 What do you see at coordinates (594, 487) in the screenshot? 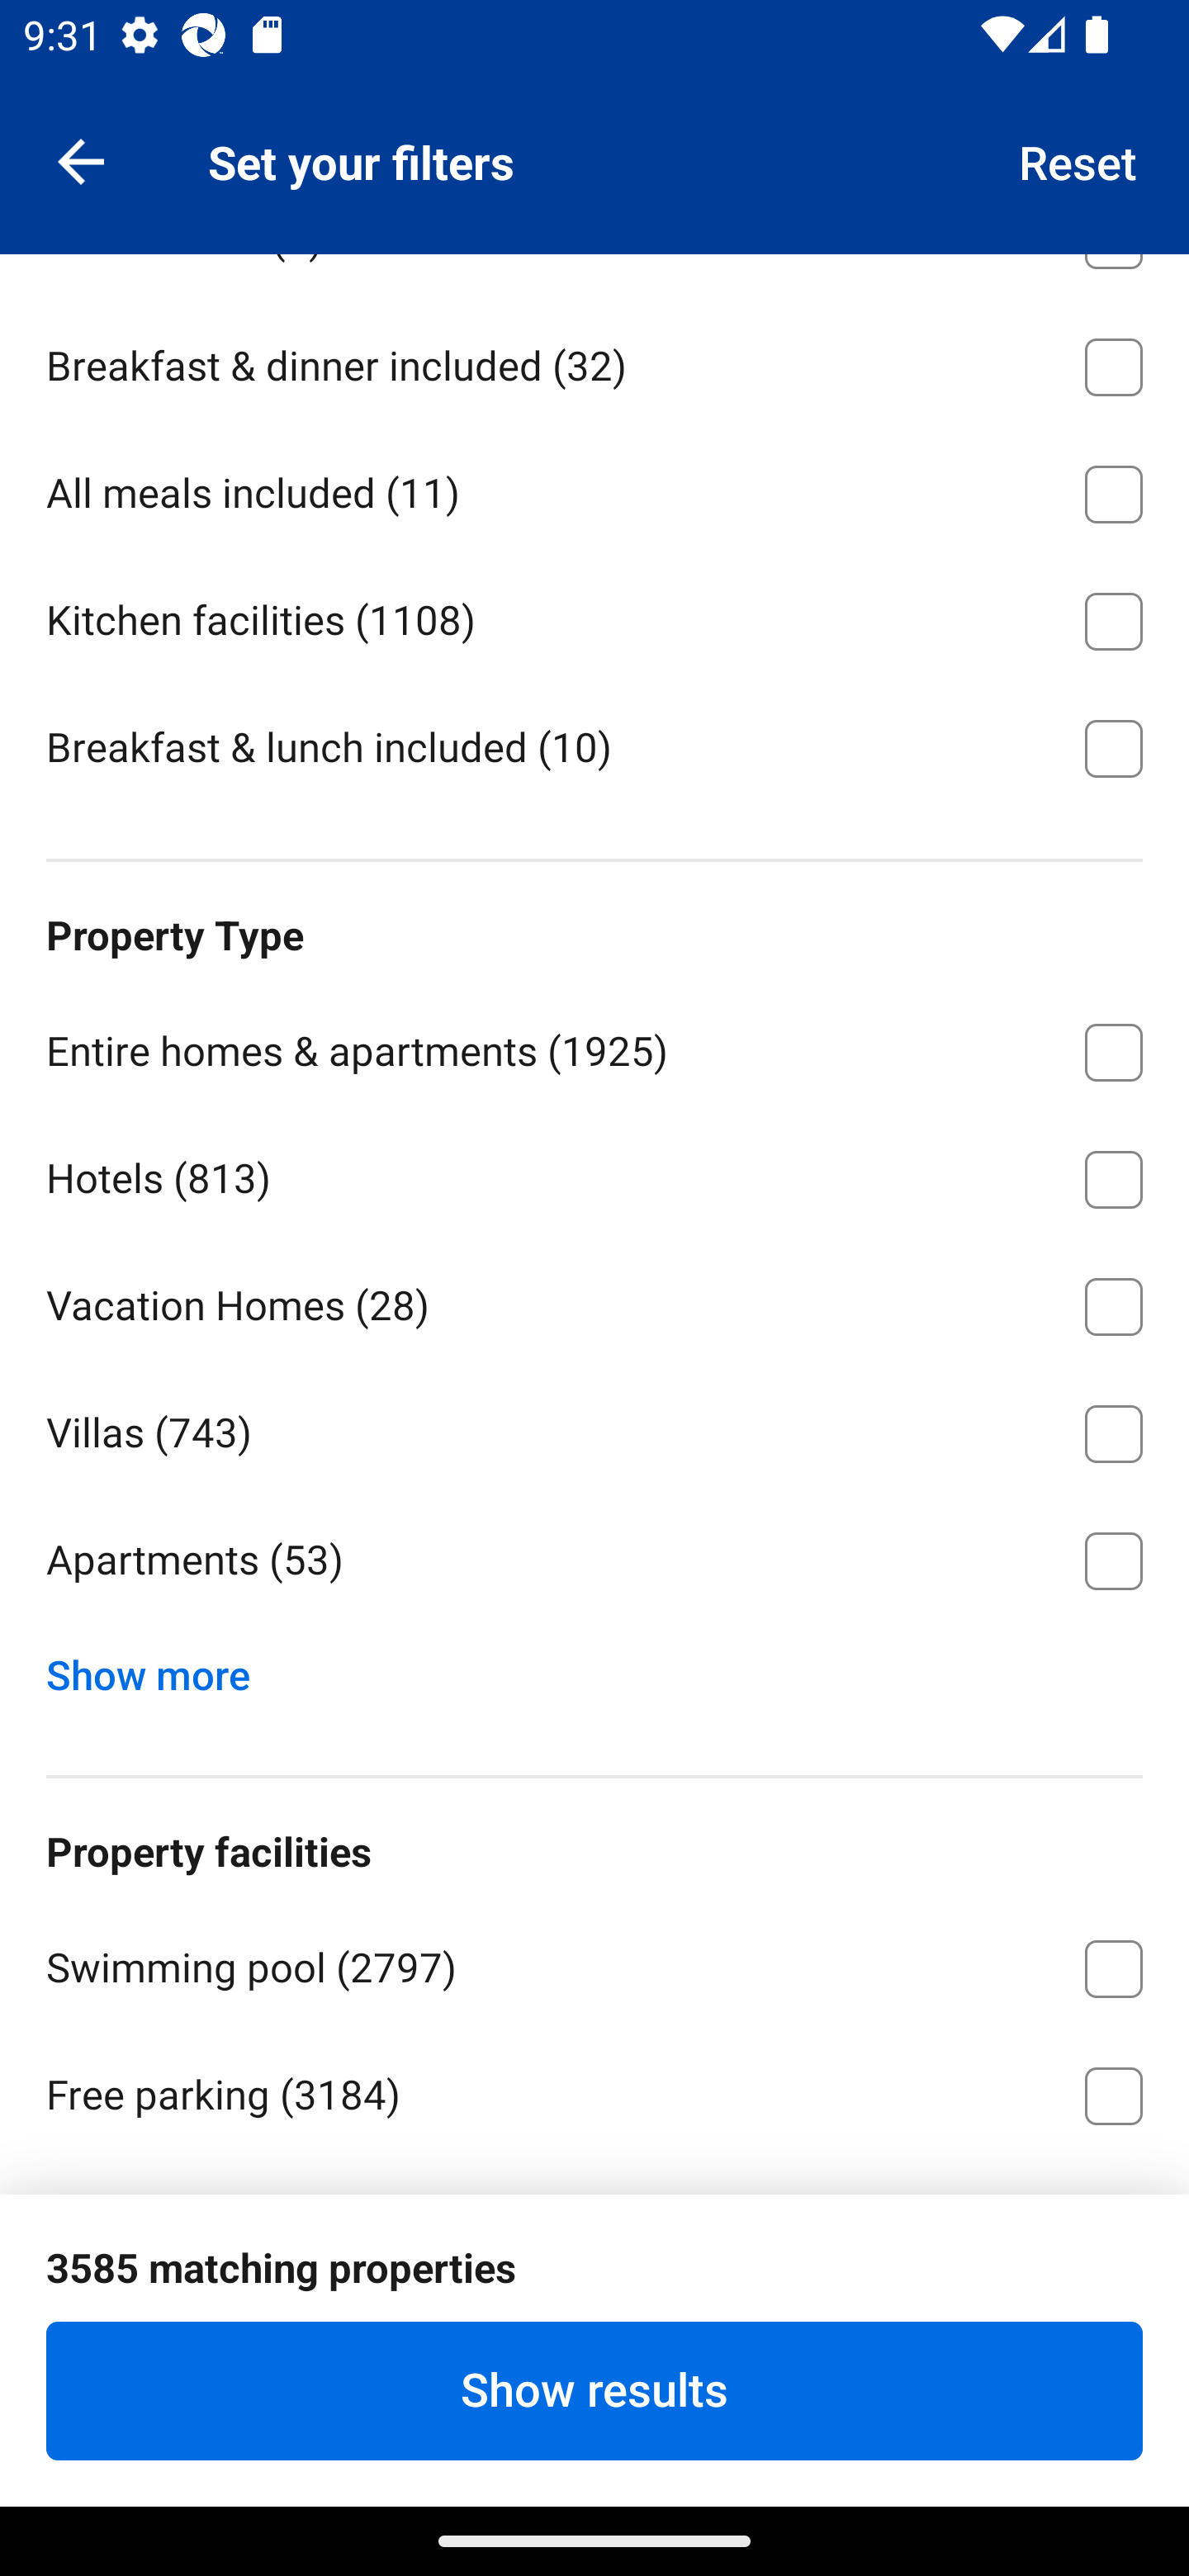
I see `All meals included ⁦(11)` at bounding box center [594, 487].